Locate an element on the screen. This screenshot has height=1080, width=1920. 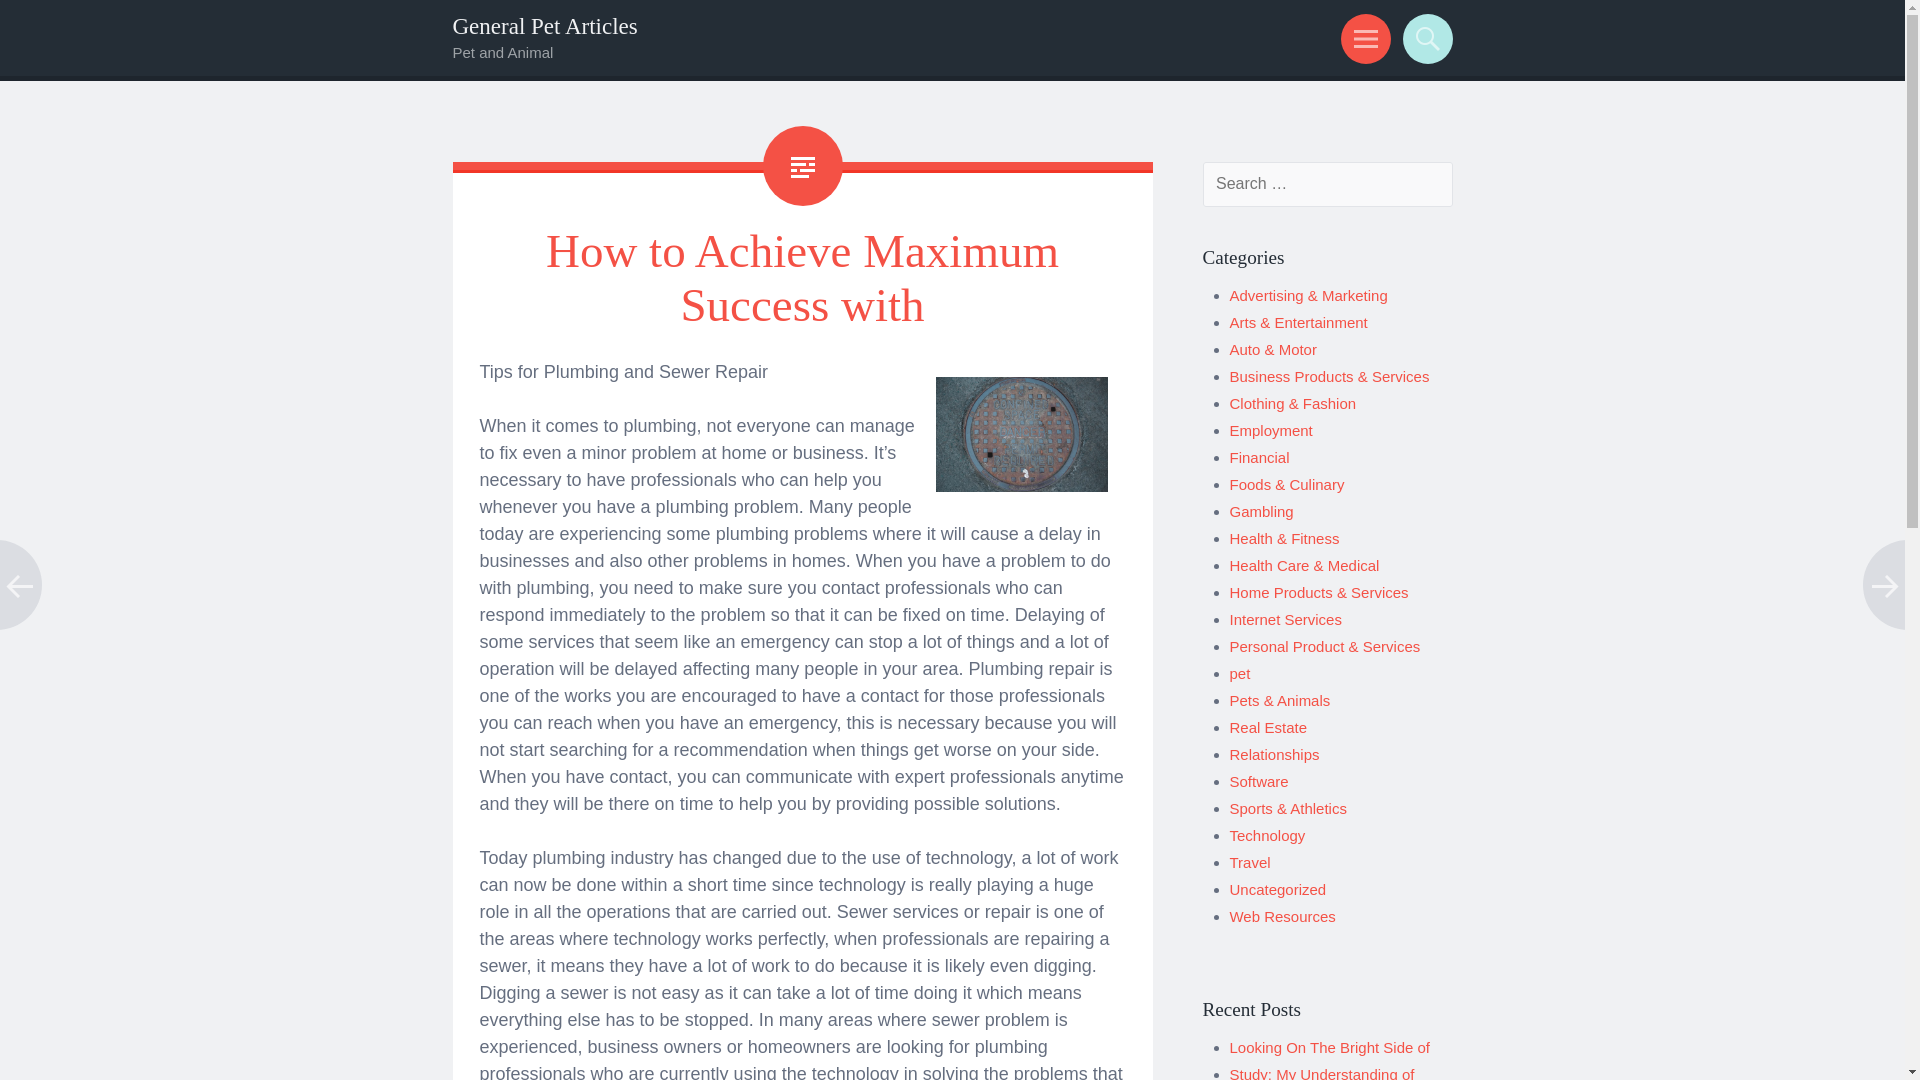
Employment is located at coordinates (1272, 430).